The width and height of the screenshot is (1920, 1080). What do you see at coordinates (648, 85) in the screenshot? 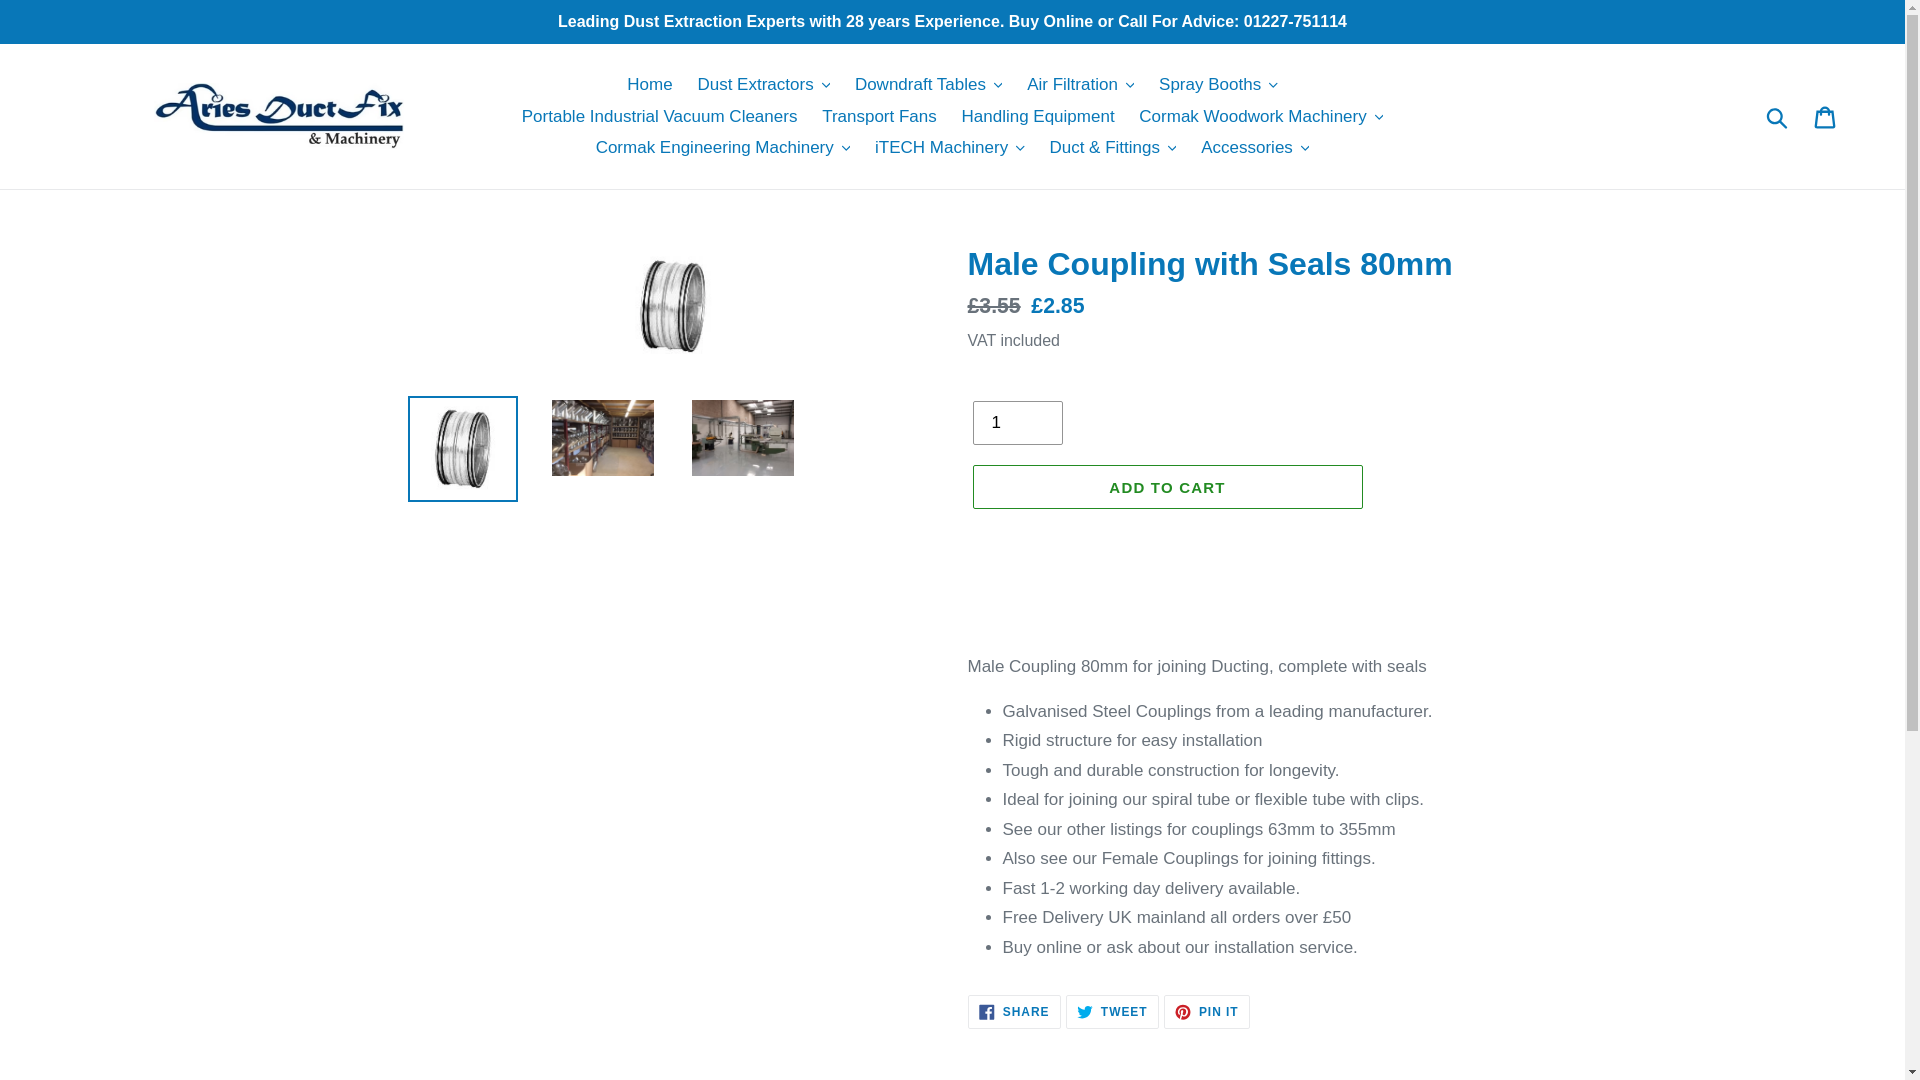
I see `Home` at bounding box center [648, 85].